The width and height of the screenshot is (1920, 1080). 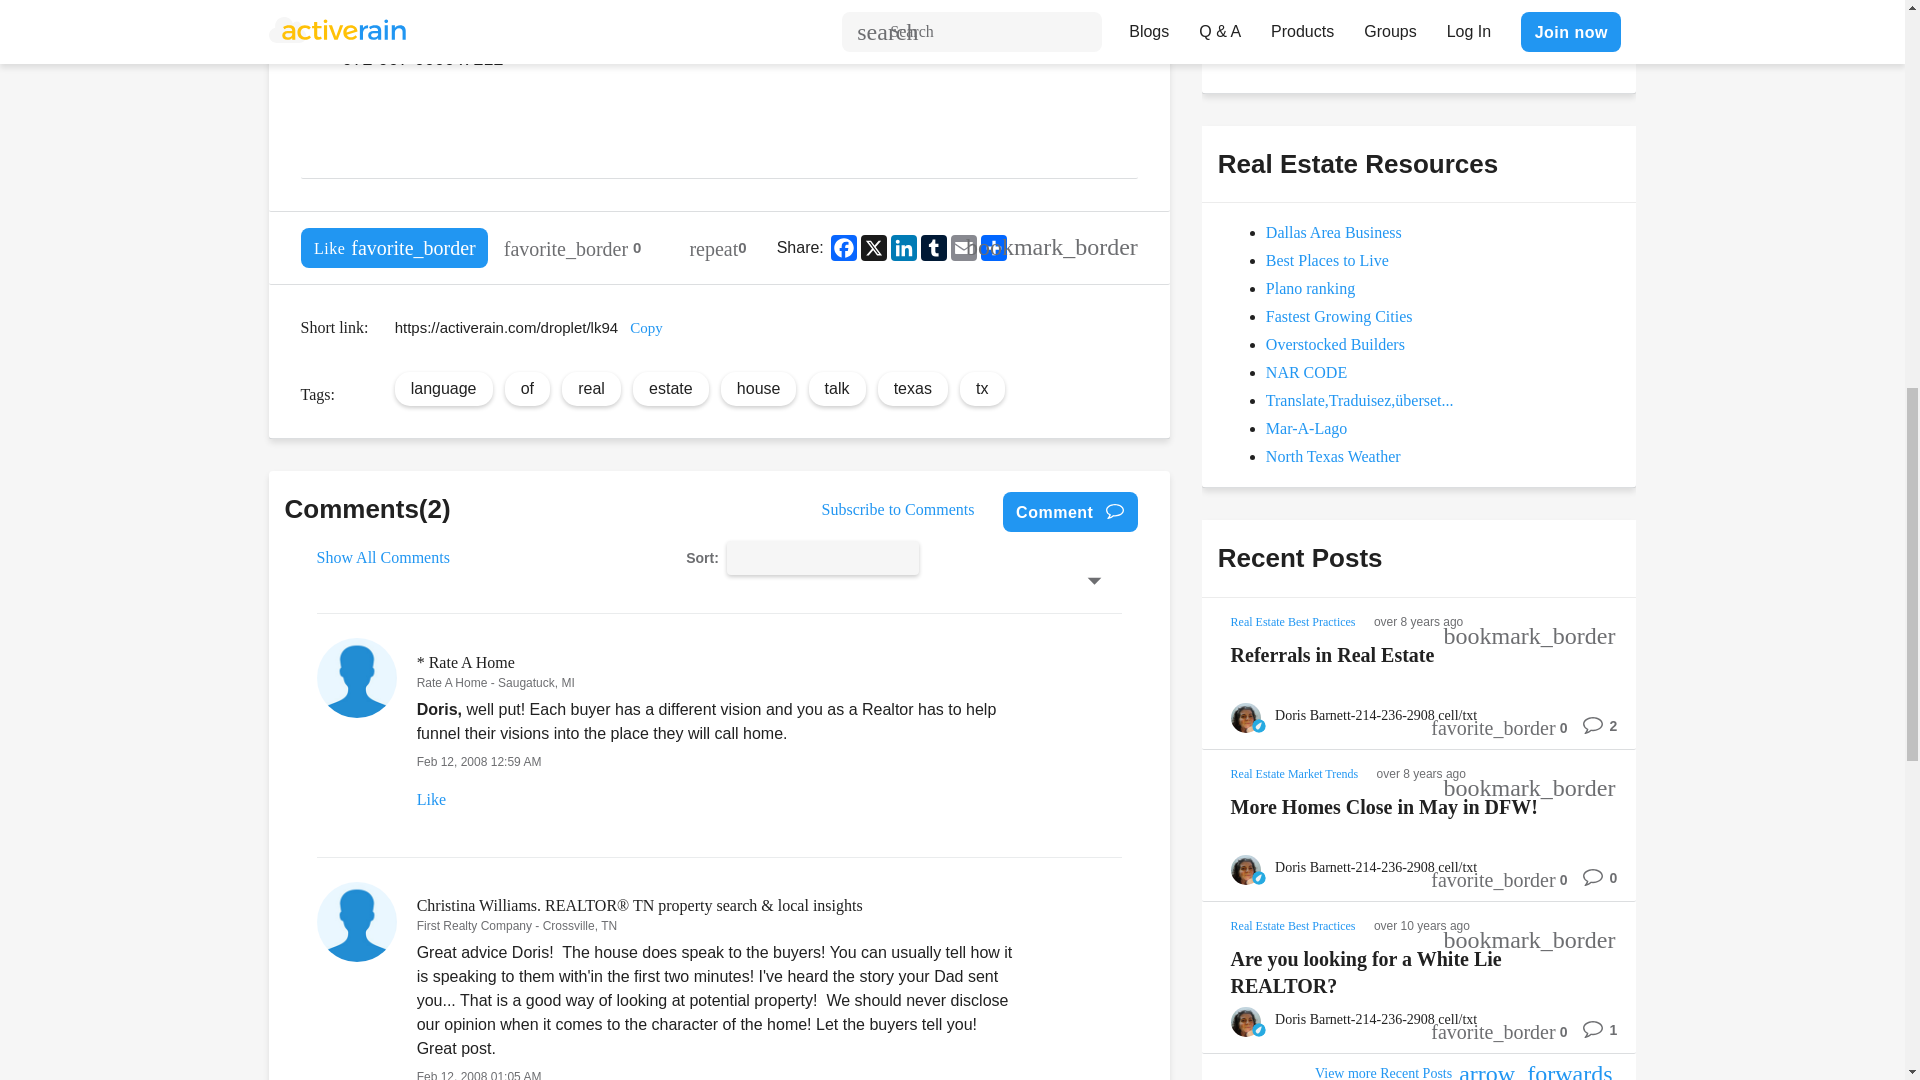 What do you see at coordinates (904, 248) in the screenshot?
I see `LinkedIn` at bounding box center [904, 248].